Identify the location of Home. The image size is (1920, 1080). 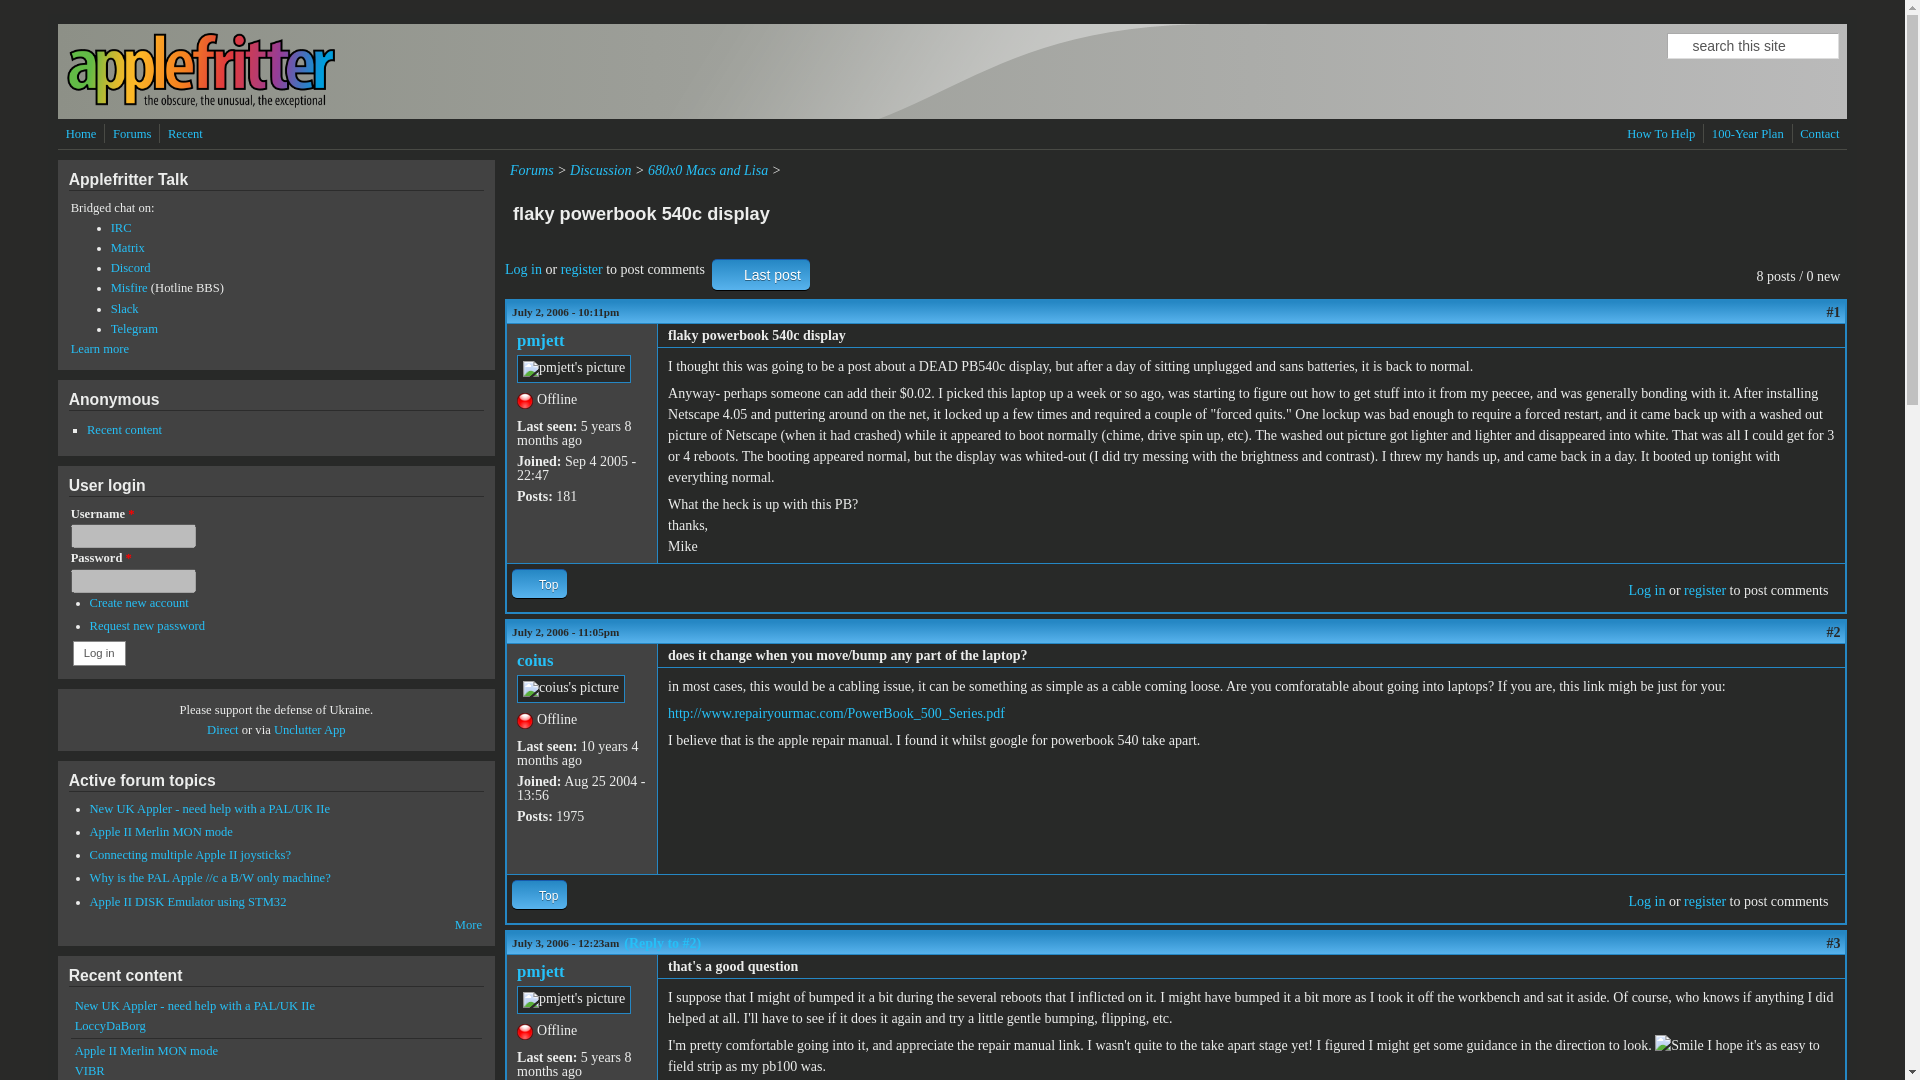
(200, 104).